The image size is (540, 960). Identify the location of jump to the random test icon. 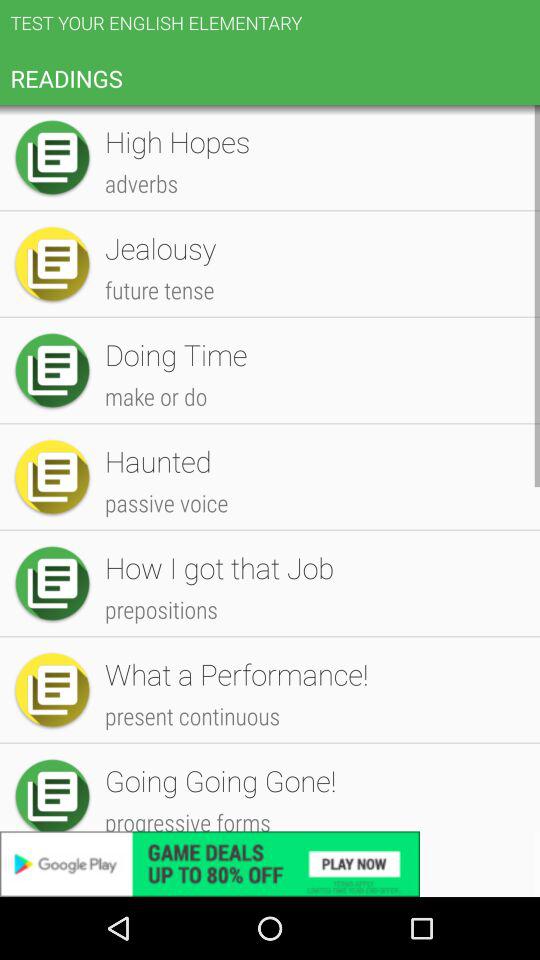
(312, 304).